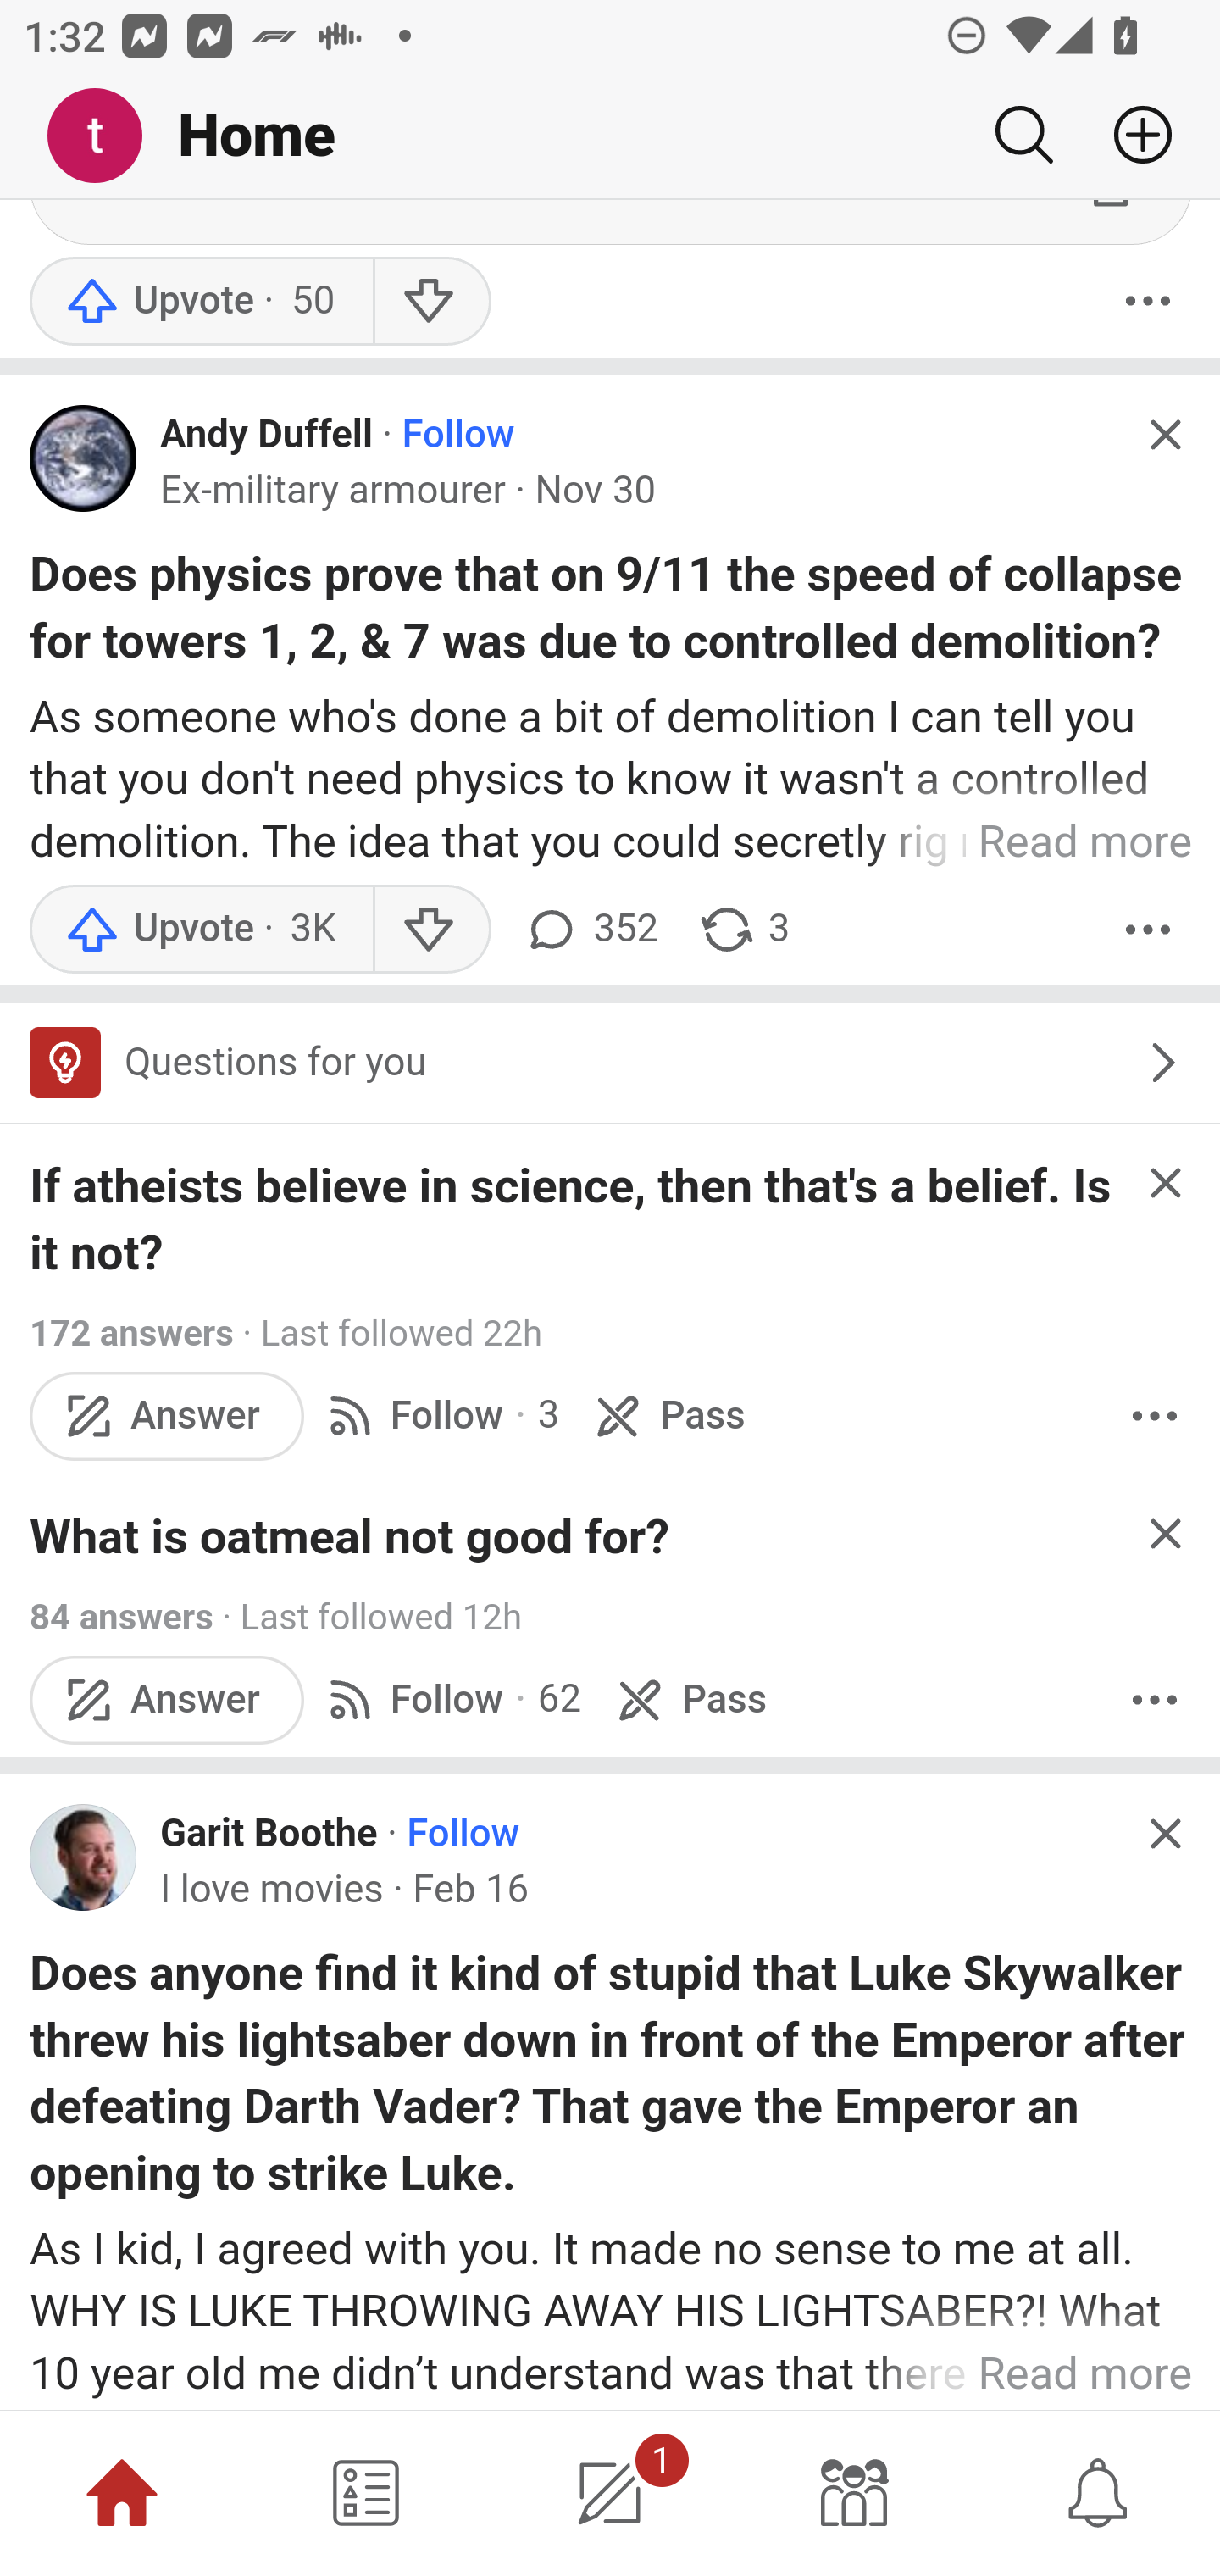  I want to click on Questions for you, so click(610, 1064).